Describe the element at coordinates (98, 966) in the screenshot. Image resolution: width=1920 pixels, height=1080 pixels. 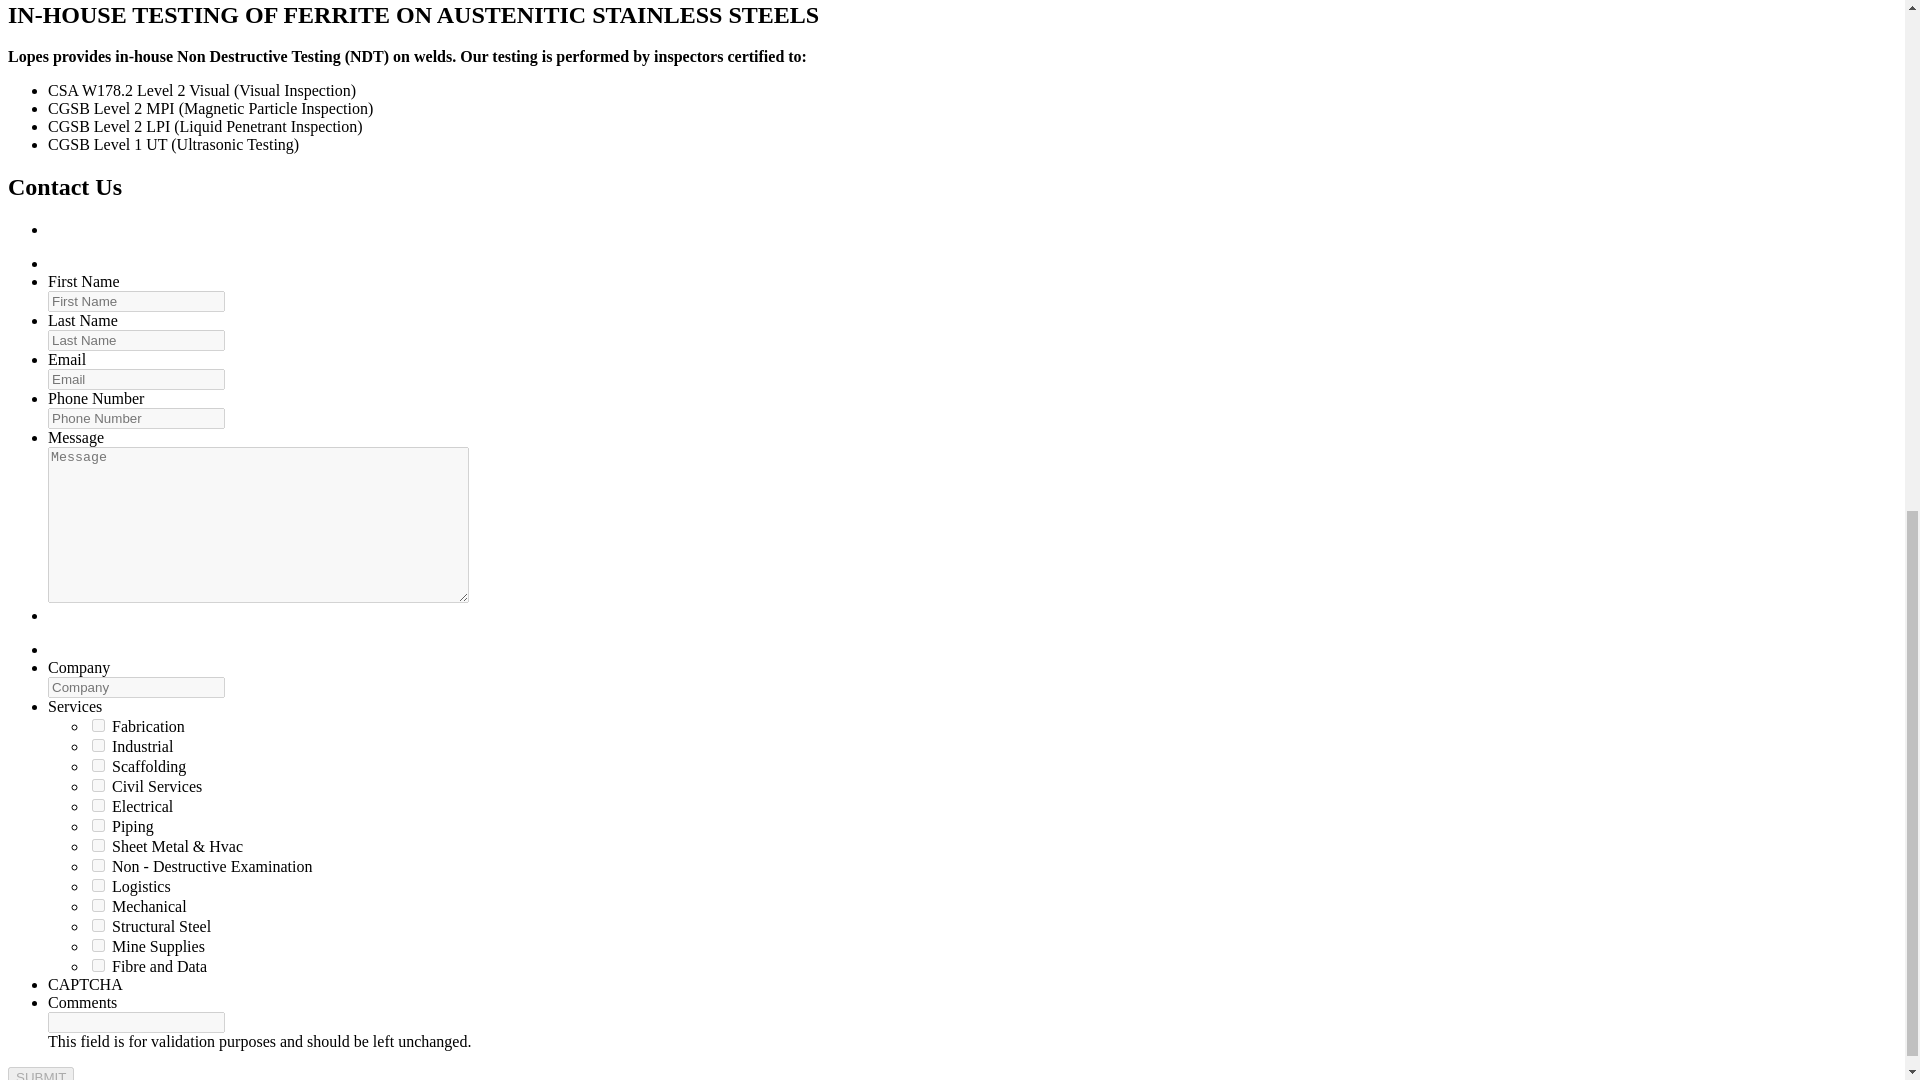
I see `Fibre and Data` at that location.